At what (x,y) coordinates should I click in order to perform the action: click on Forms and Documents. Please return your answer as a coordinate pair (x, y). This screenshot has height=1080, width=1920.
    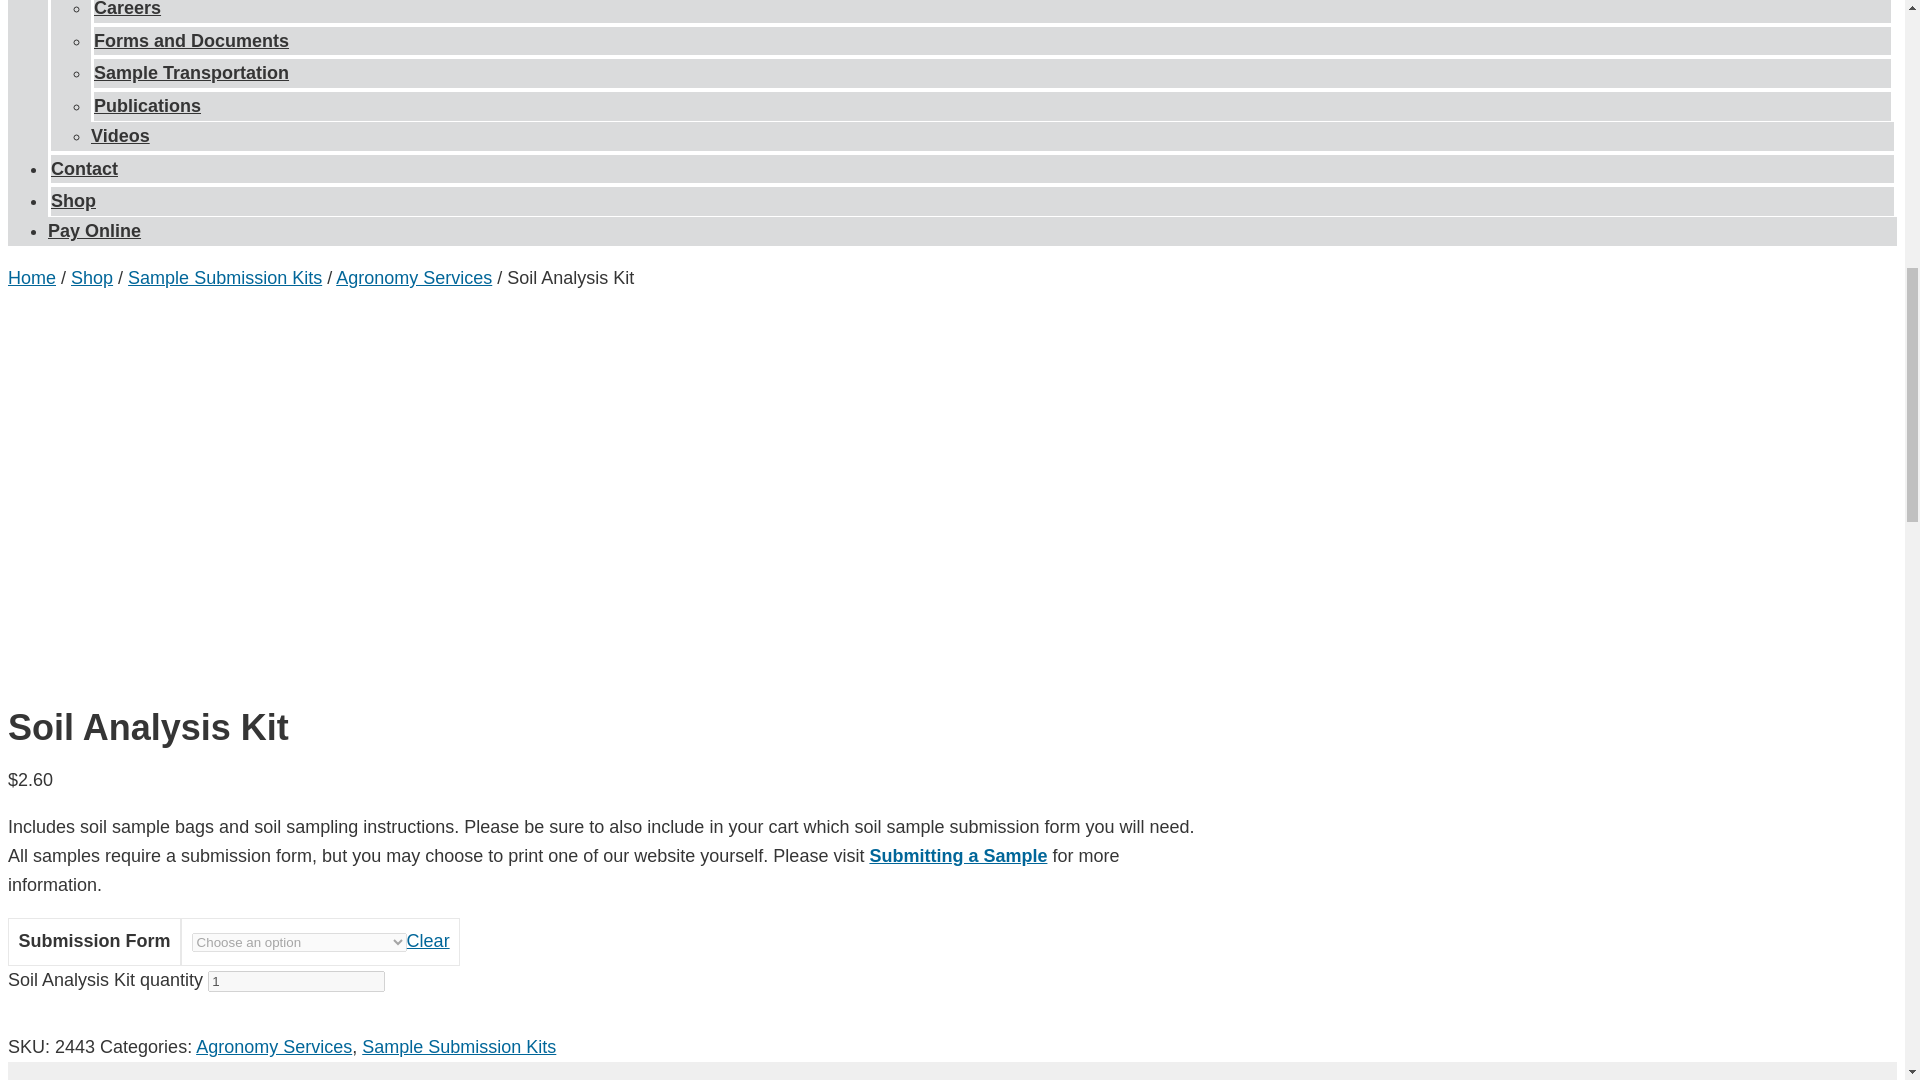
    Looking at the image, I should click on (192, 40).